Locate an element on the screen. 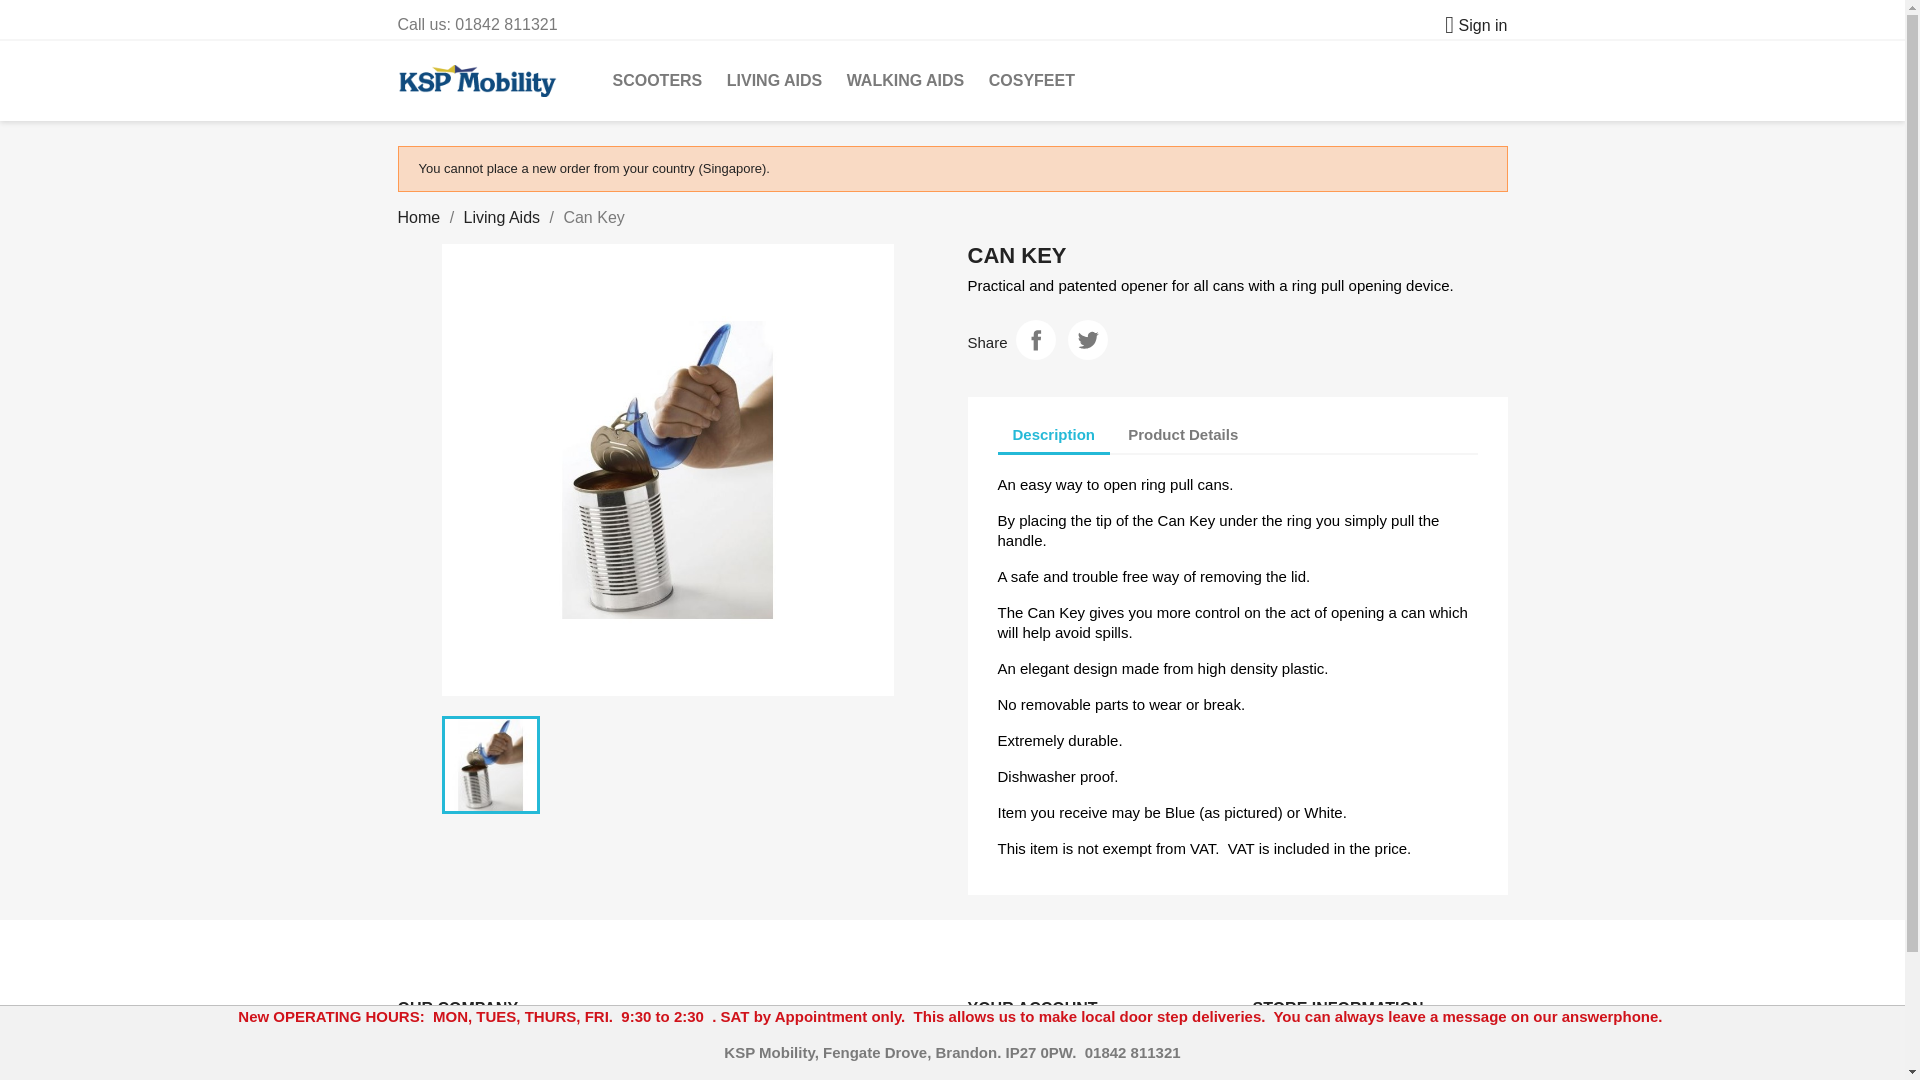  Our terms and conditions of delivery is located at coordinates (423, 1043).